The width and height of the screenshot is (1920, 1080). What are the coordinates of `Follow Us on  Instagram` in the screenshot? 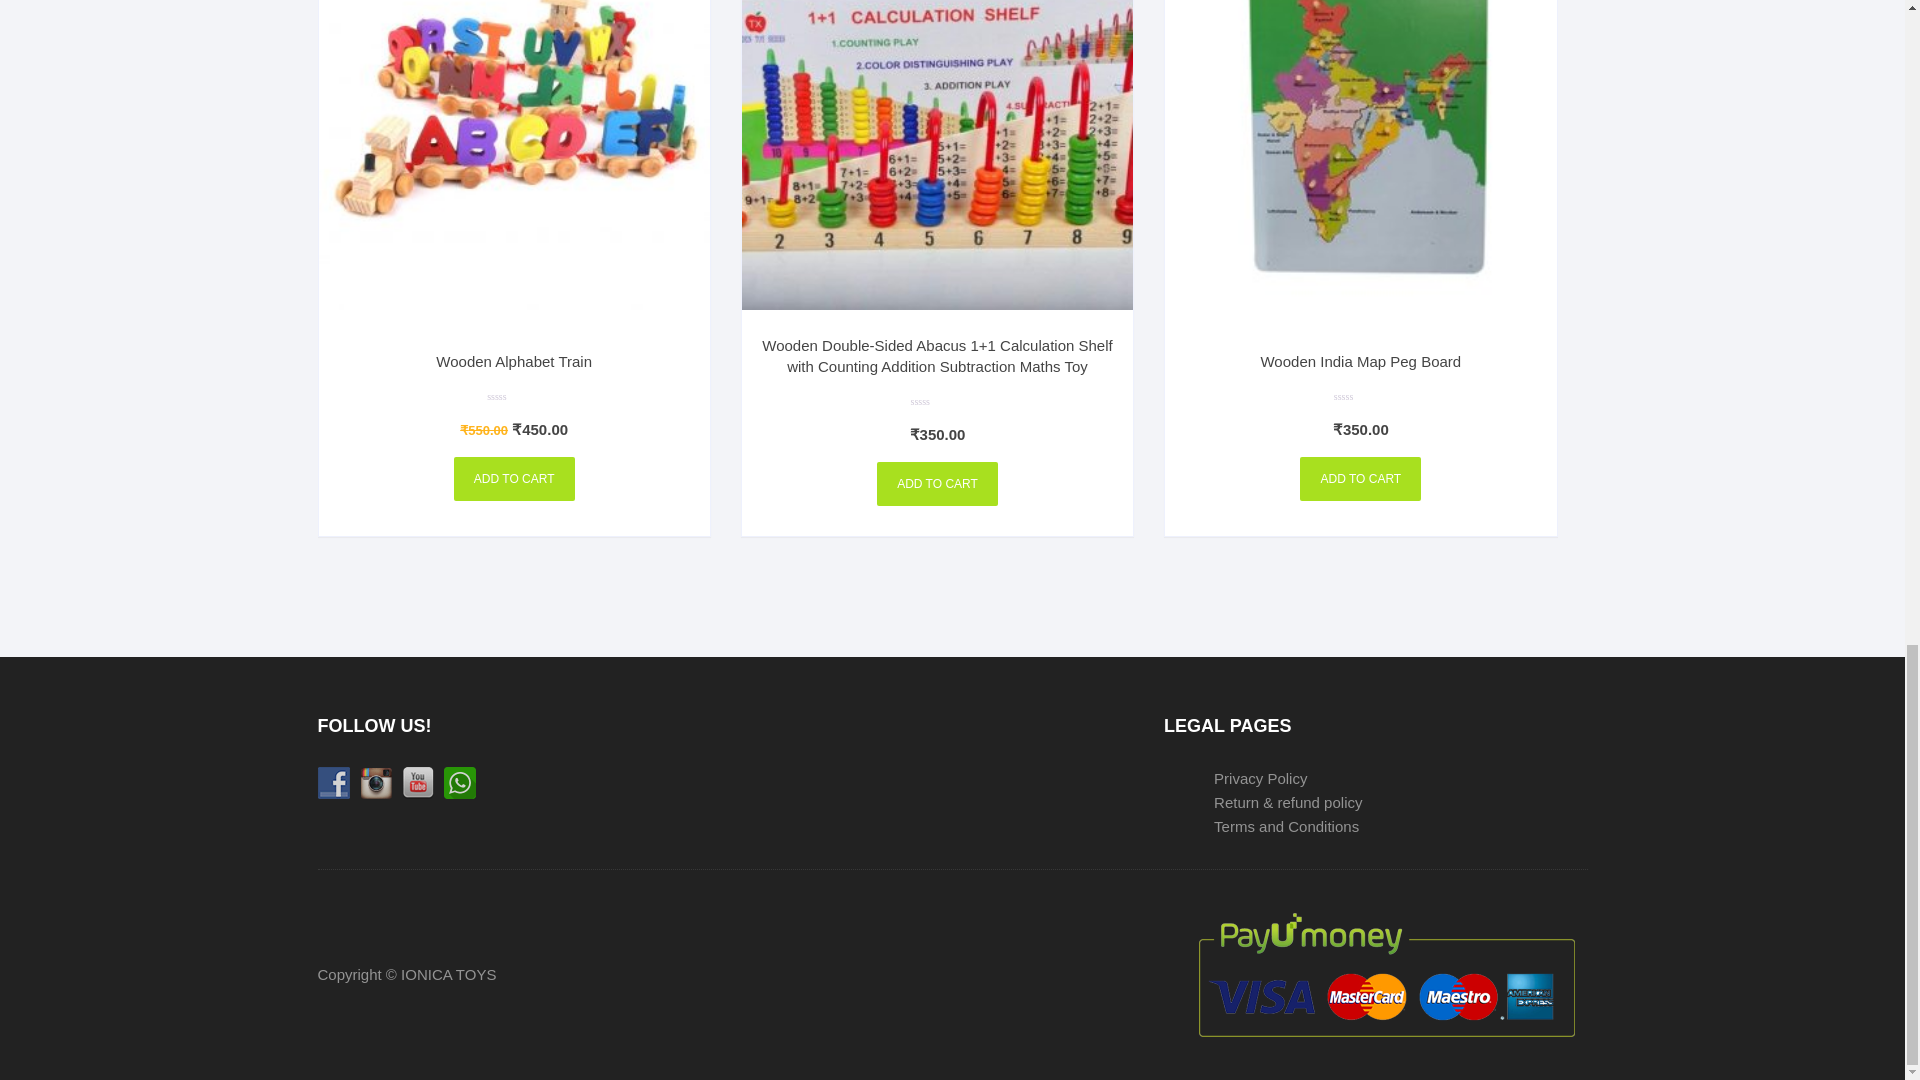 It's located at (376, 782).